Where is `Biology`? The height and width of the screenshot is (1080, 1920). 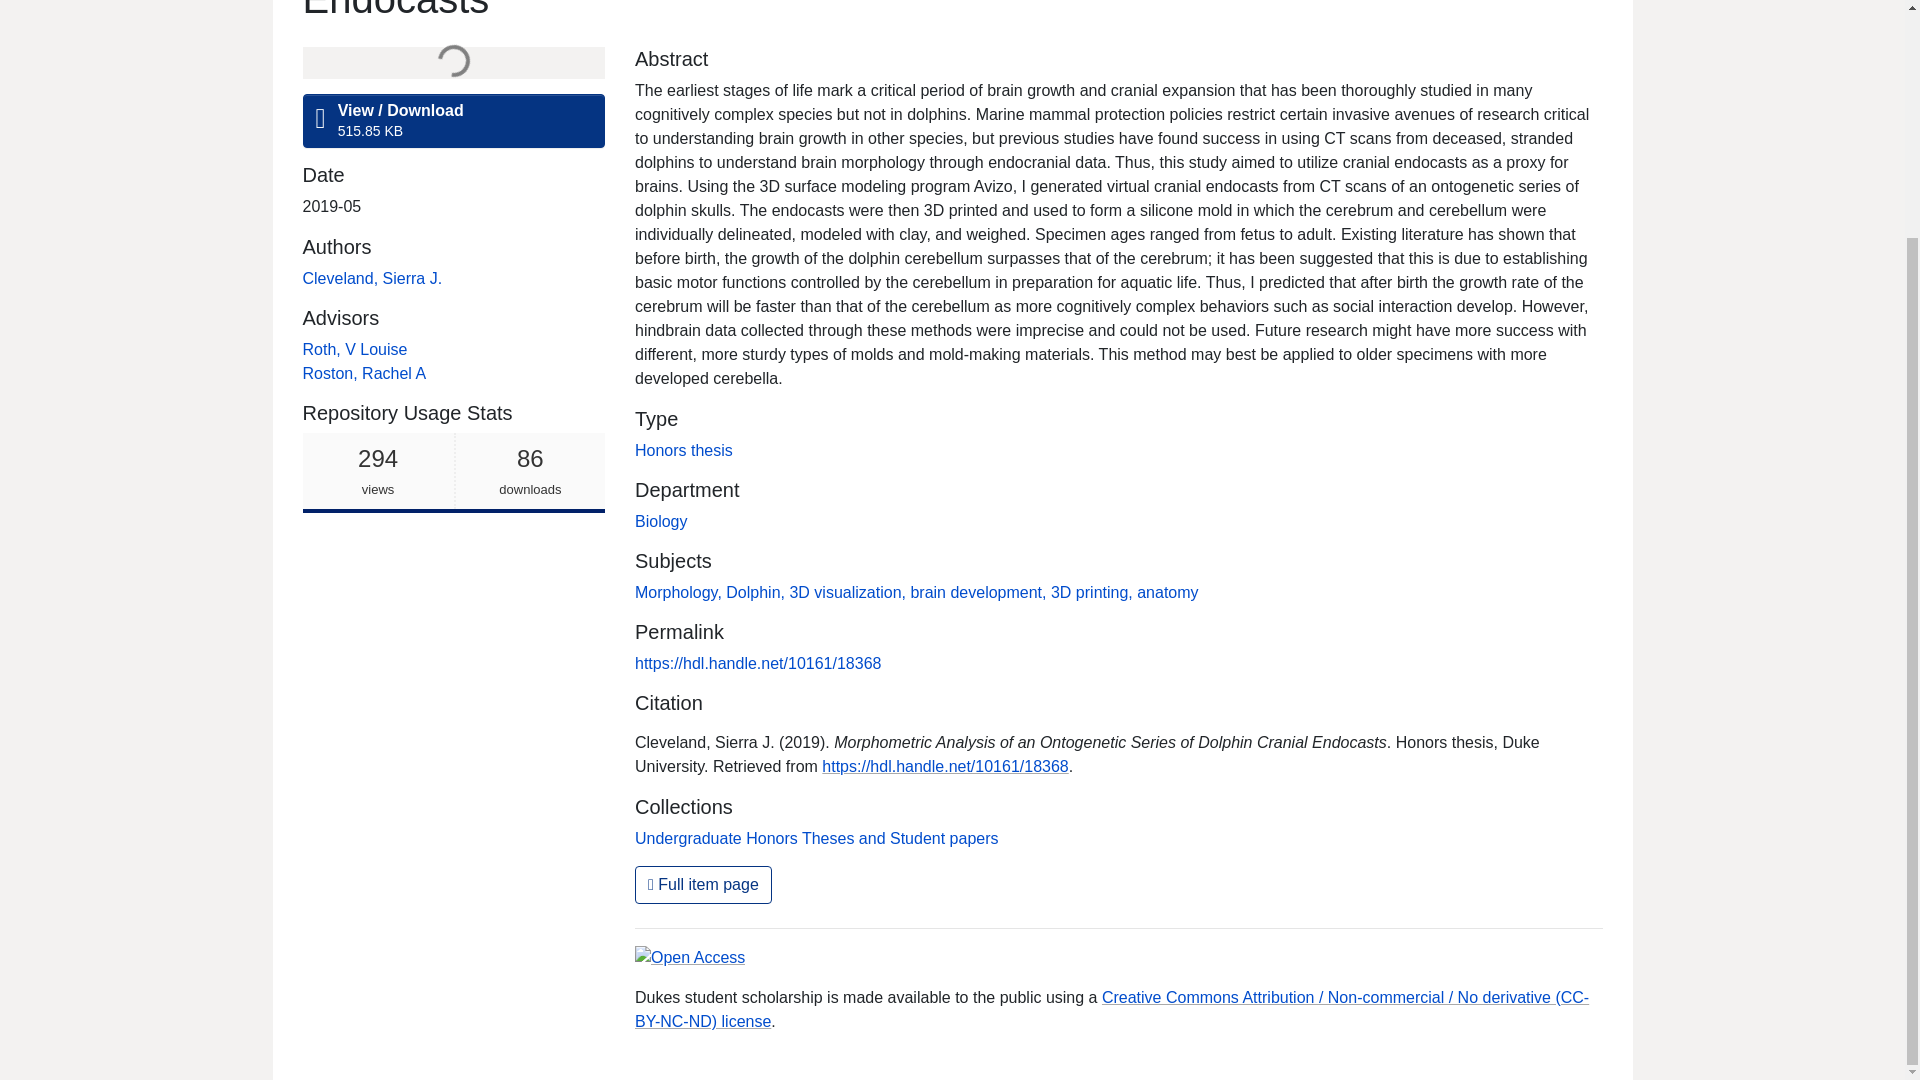
Biology is located at coordinates (816, 838).